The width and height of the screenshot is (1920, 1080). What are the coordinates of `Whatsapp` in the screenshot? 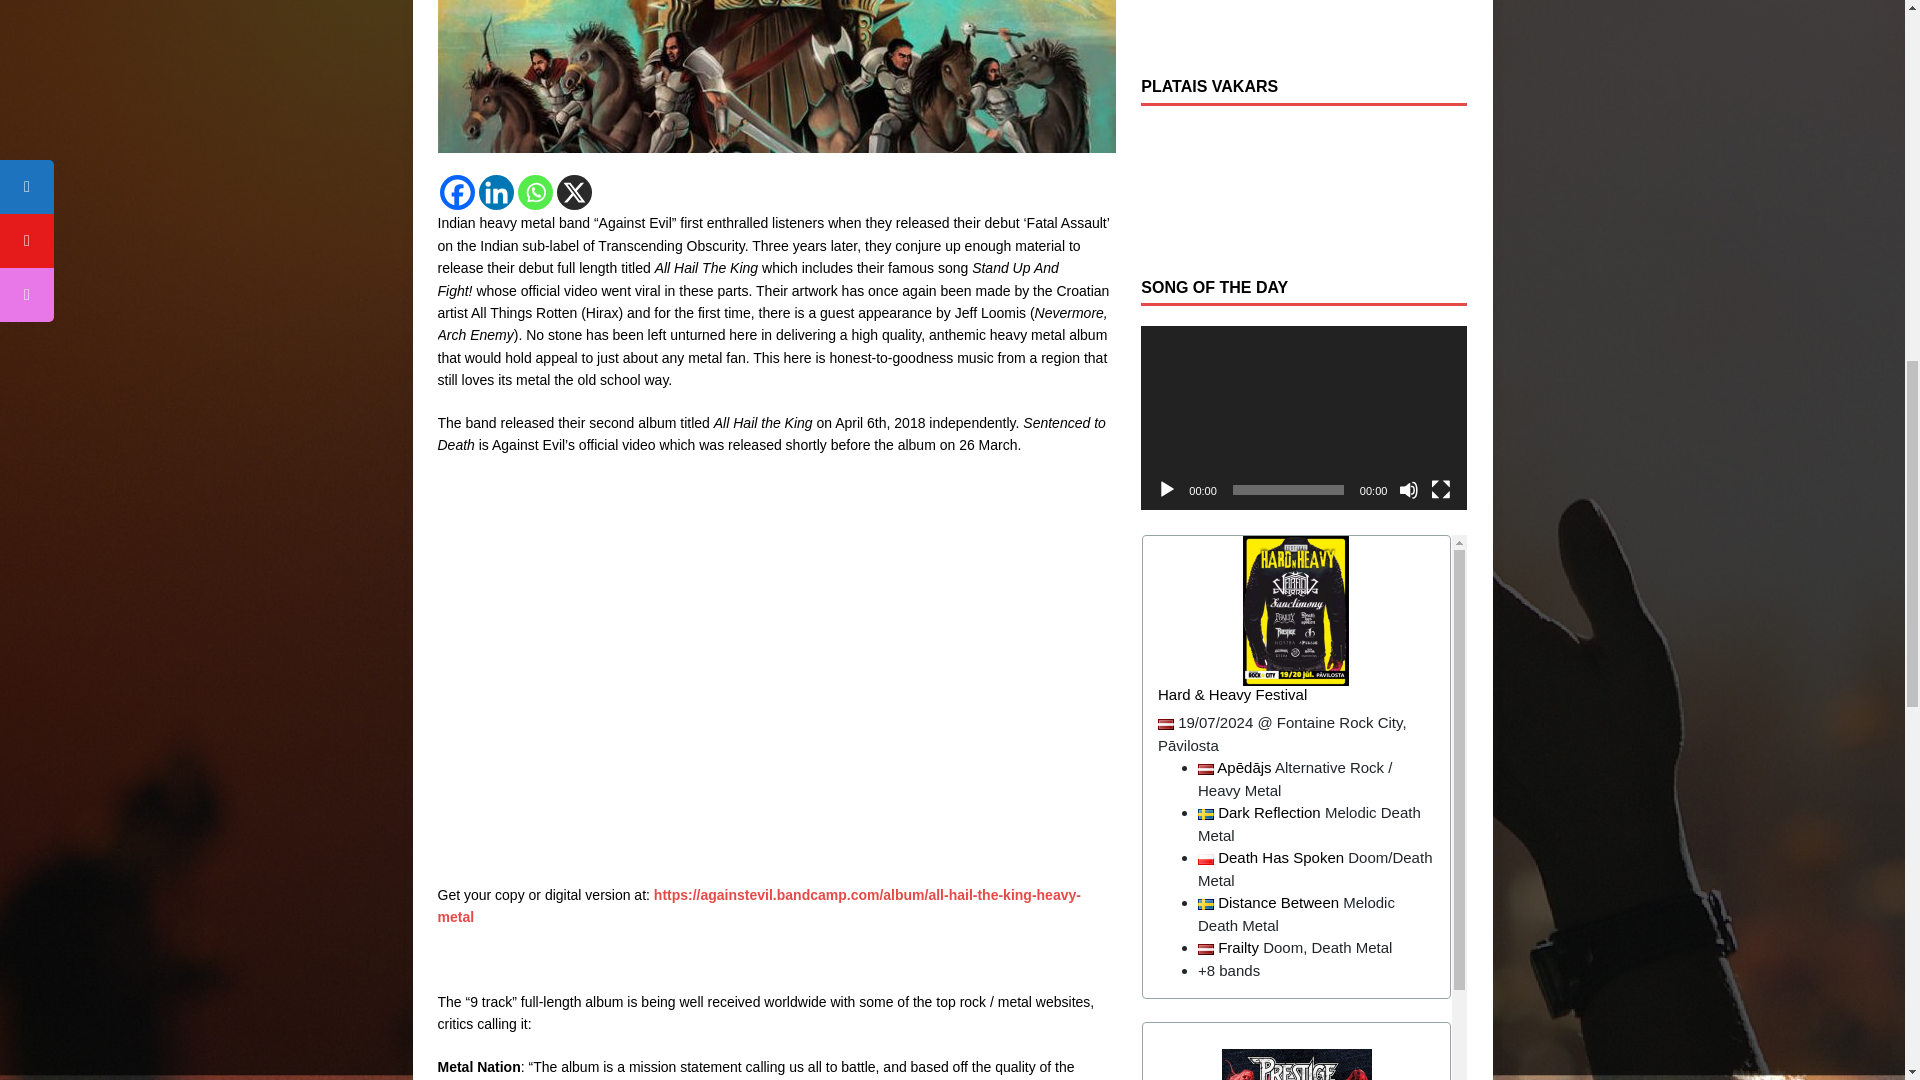 It's located at (535, 192).